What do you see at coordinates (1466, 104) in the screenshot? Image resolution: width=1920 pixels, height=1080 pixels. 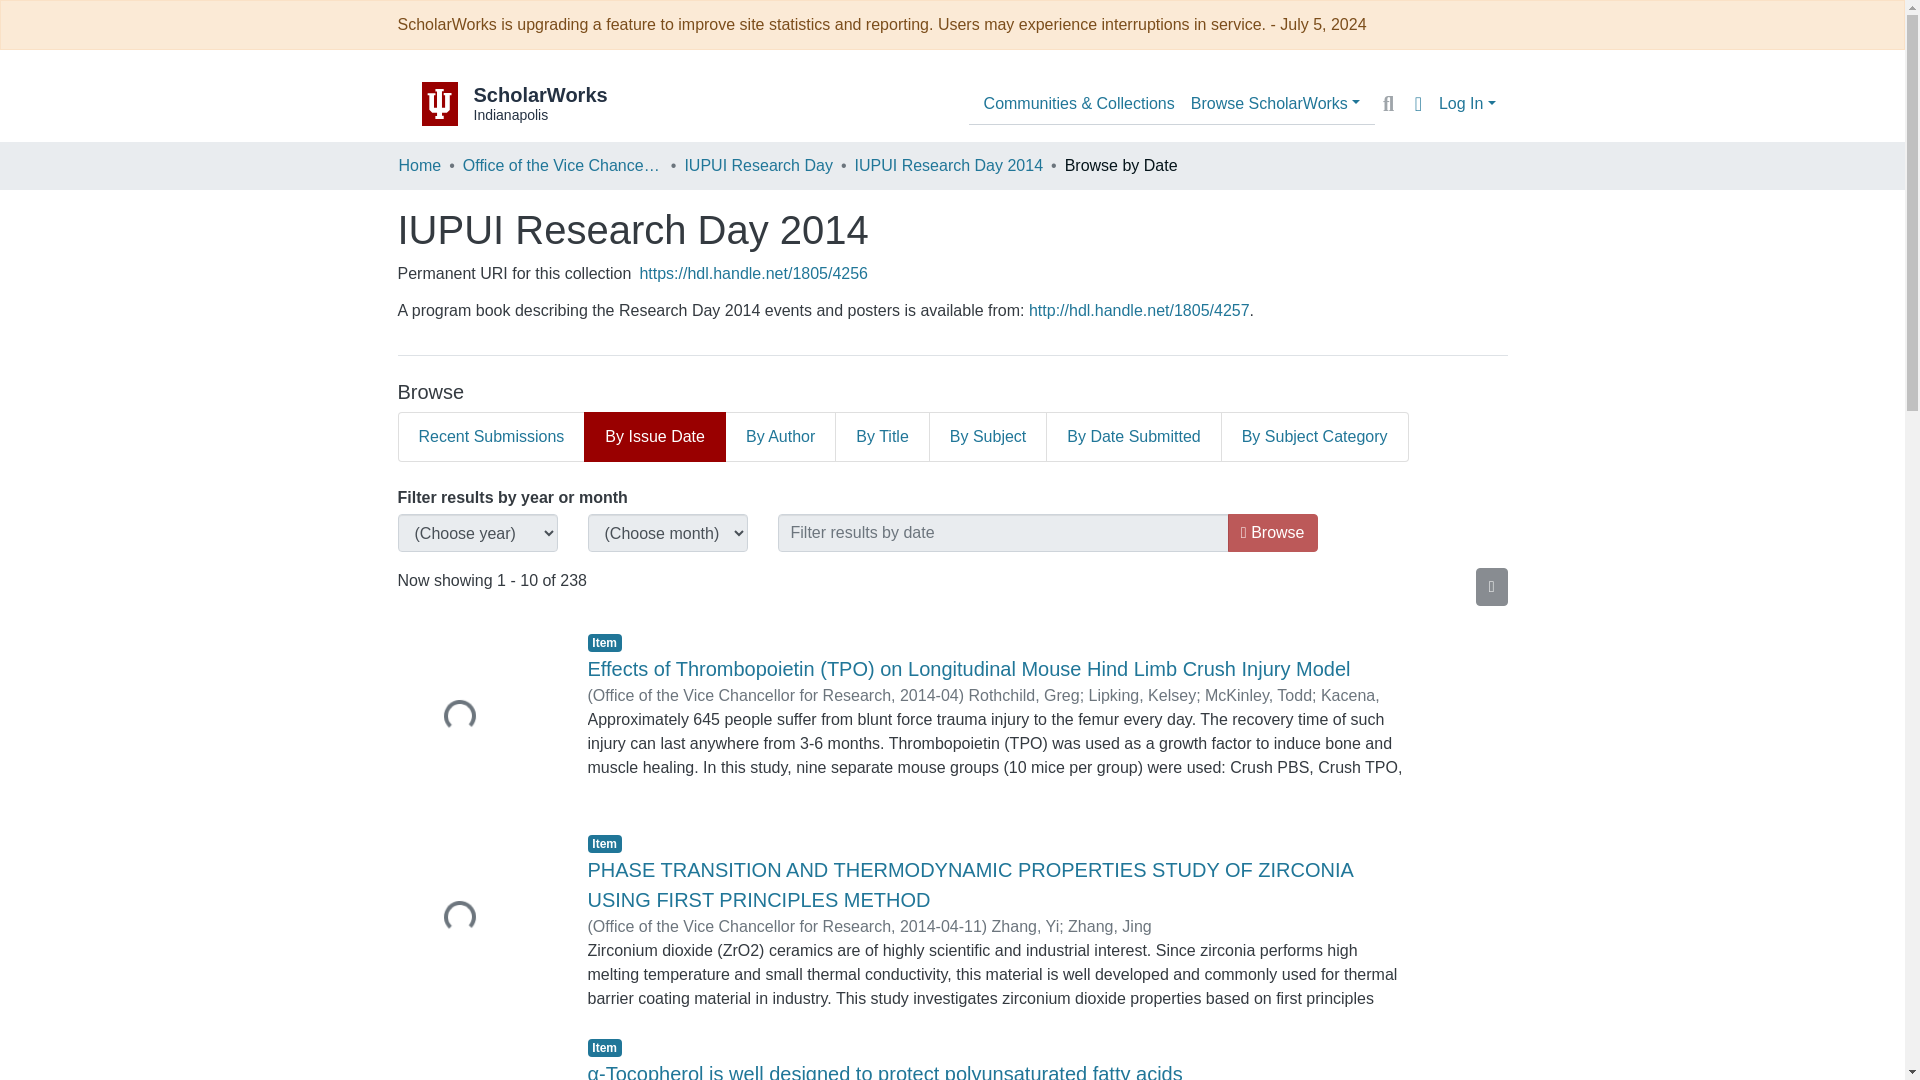 I see `Log In` at bounding box center [1466, 104].